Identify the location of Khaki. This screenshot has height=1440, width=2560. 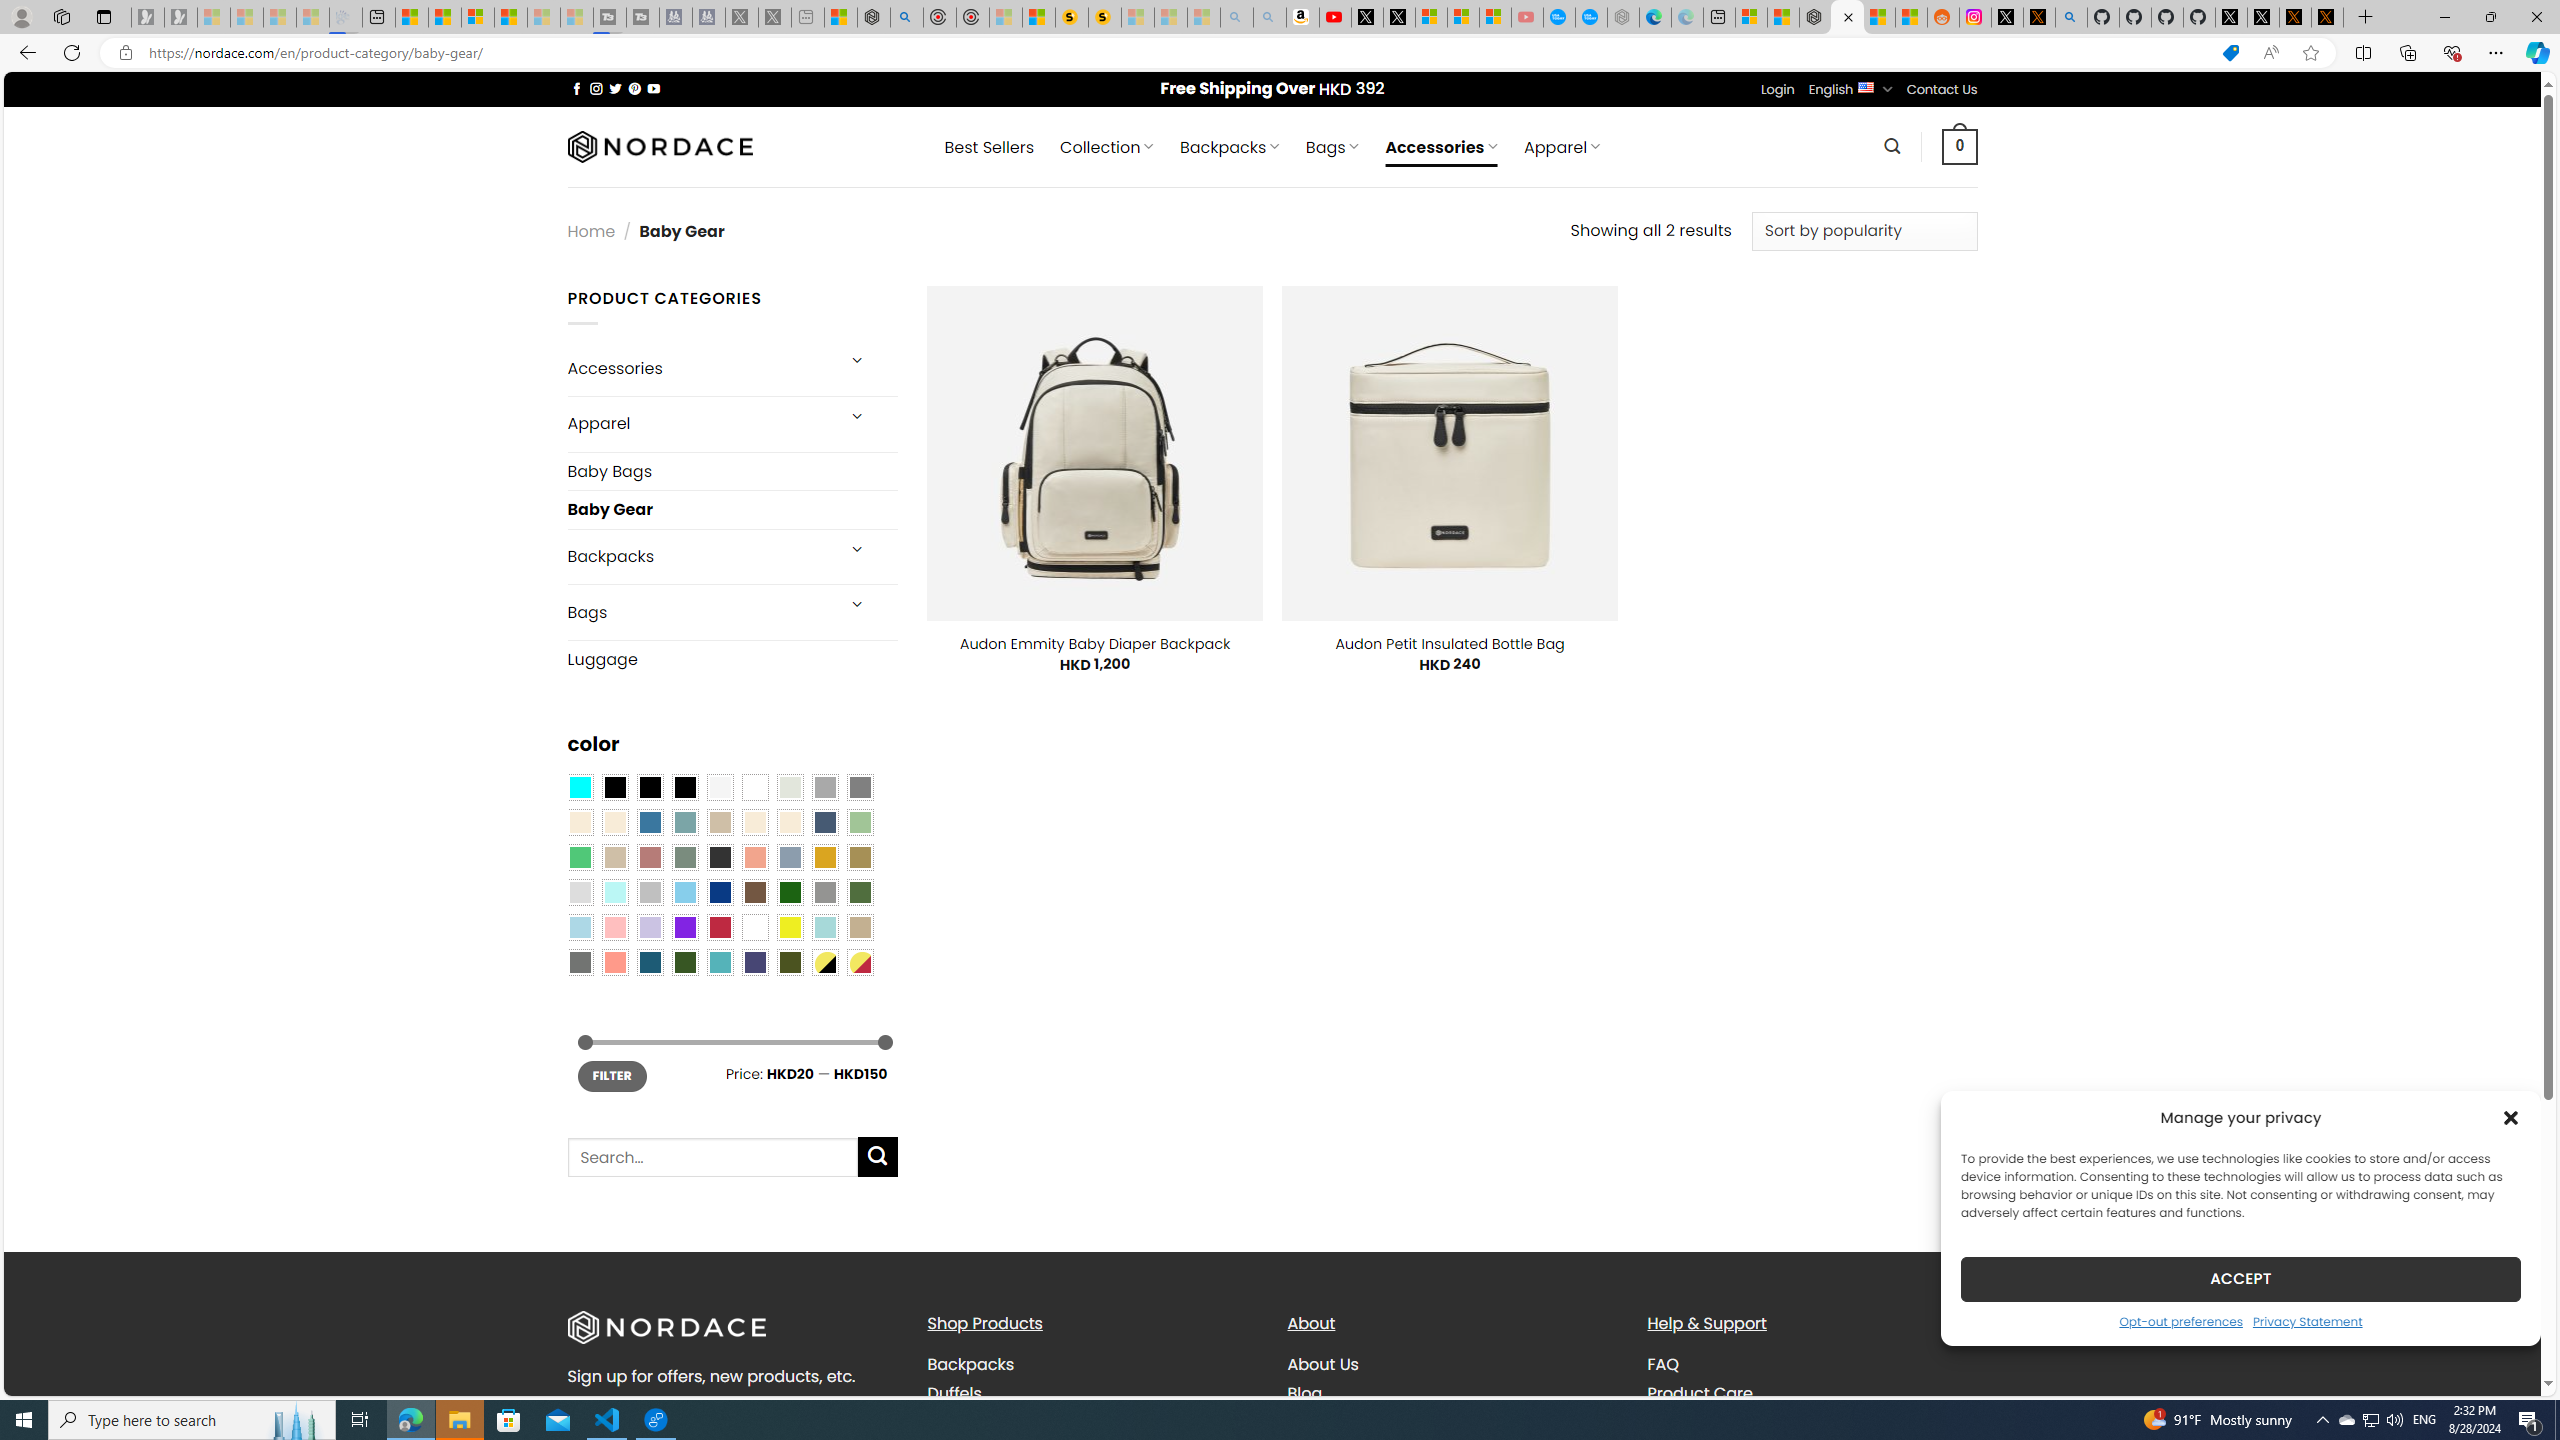
(860, 927).